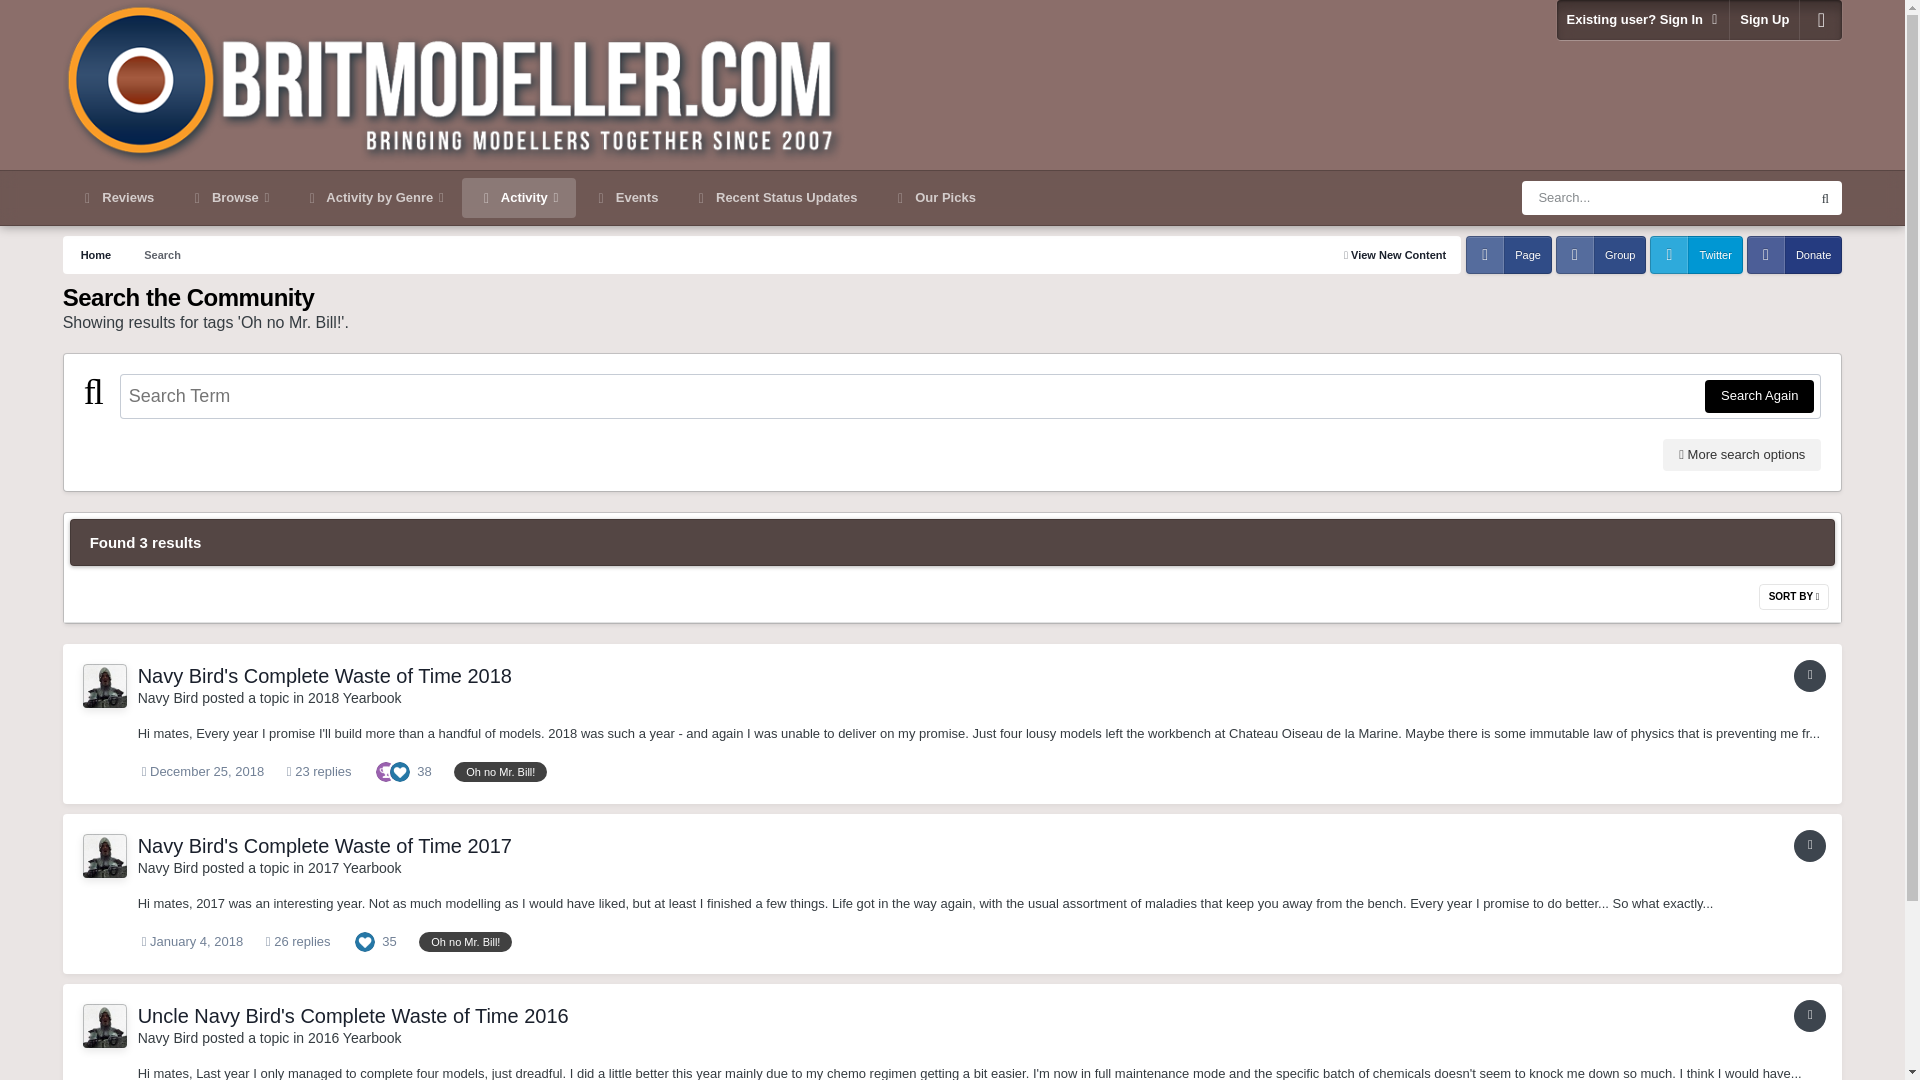  I want to click on Topic, so click(1809, 1016).